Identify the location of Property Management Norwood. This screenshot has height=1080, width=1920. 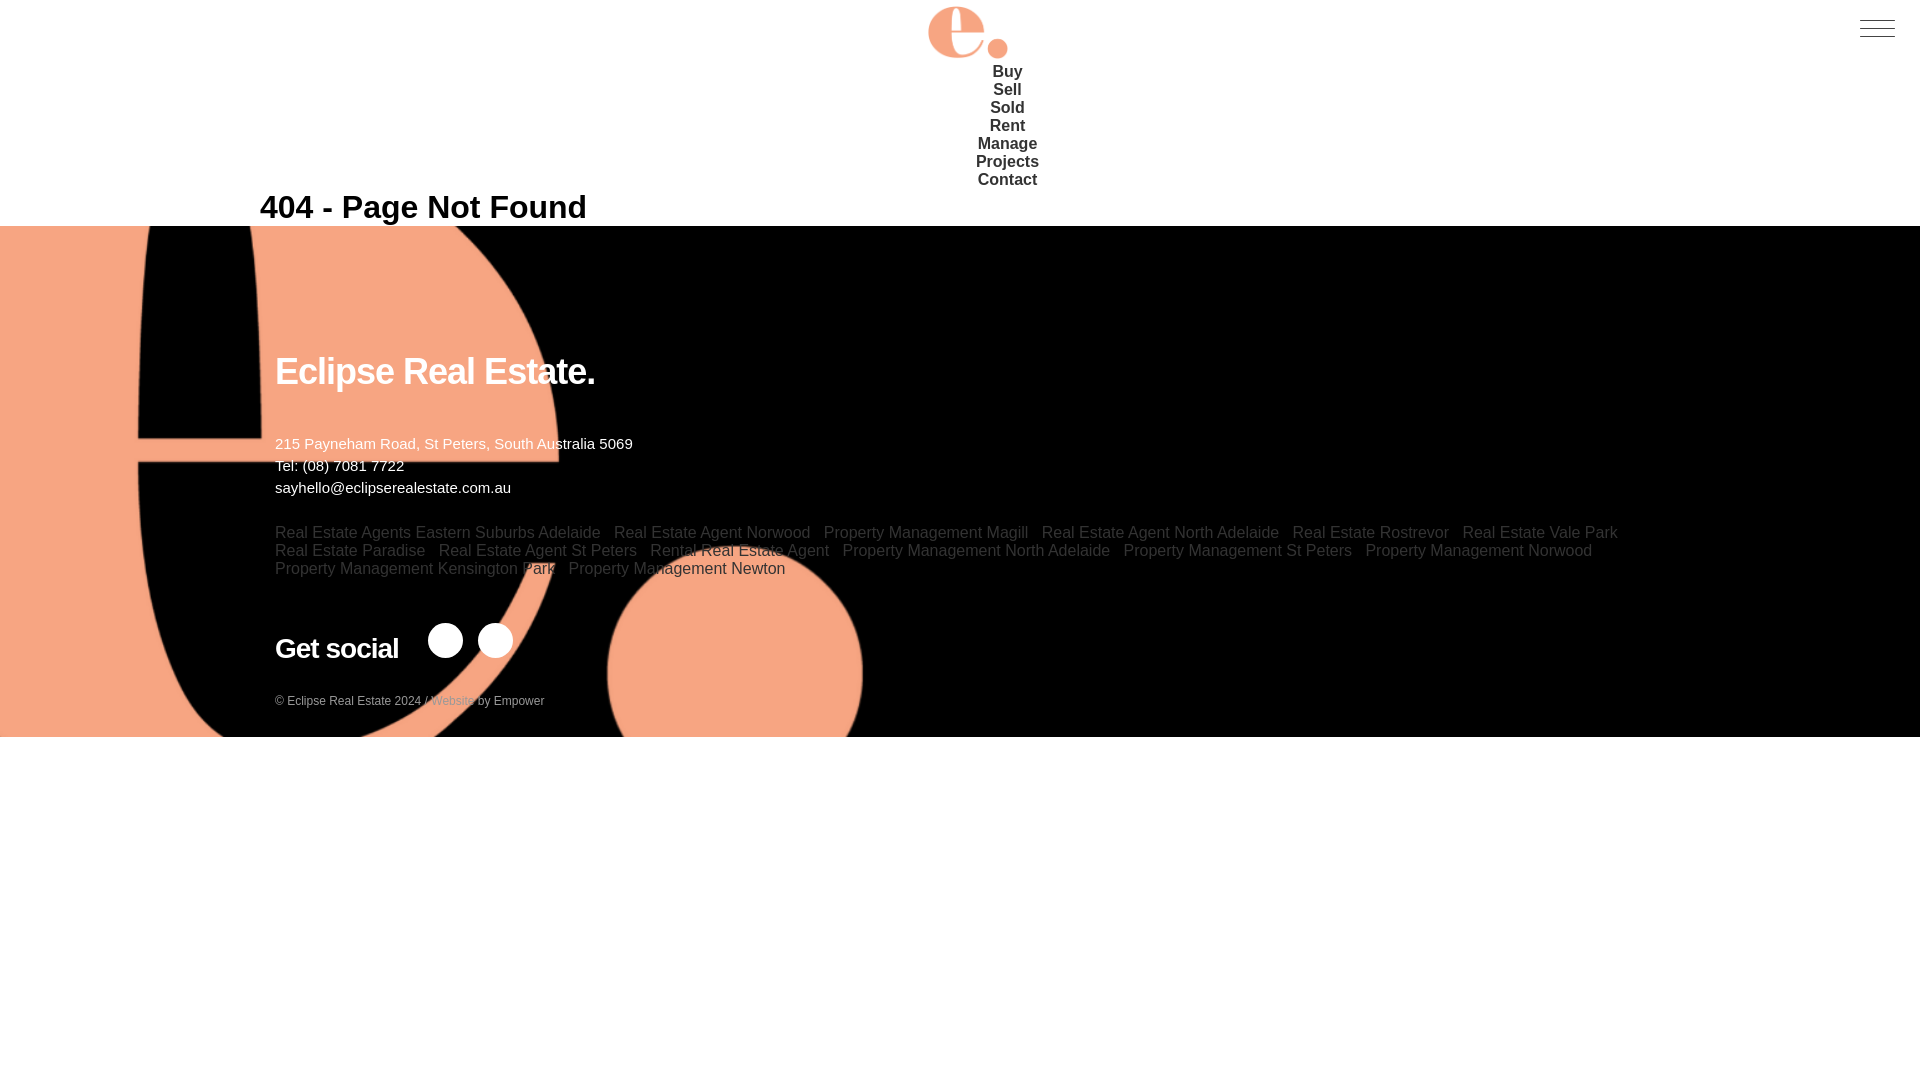
(1478, 550).